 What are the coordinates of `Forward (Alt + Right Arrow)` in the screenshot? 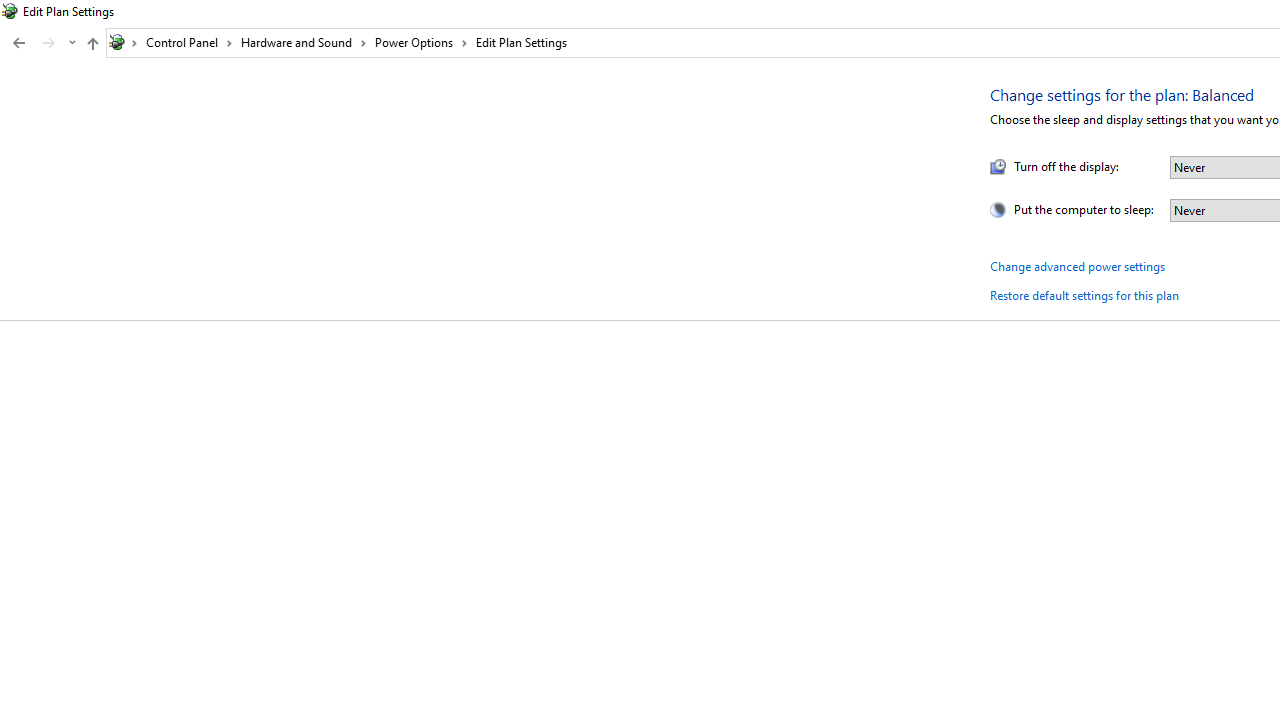 It's located at (49, 43).